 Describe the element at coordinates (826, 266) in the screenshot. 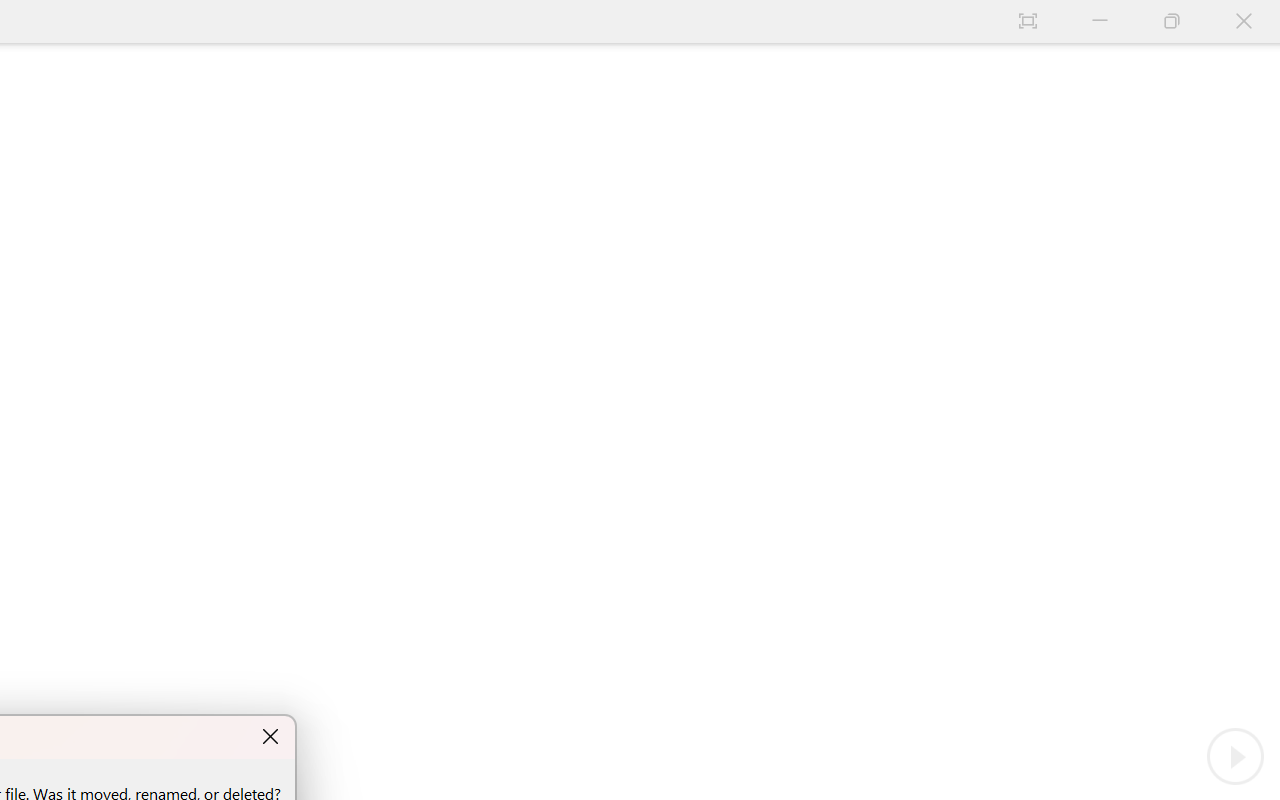

I see `Home` at that location.